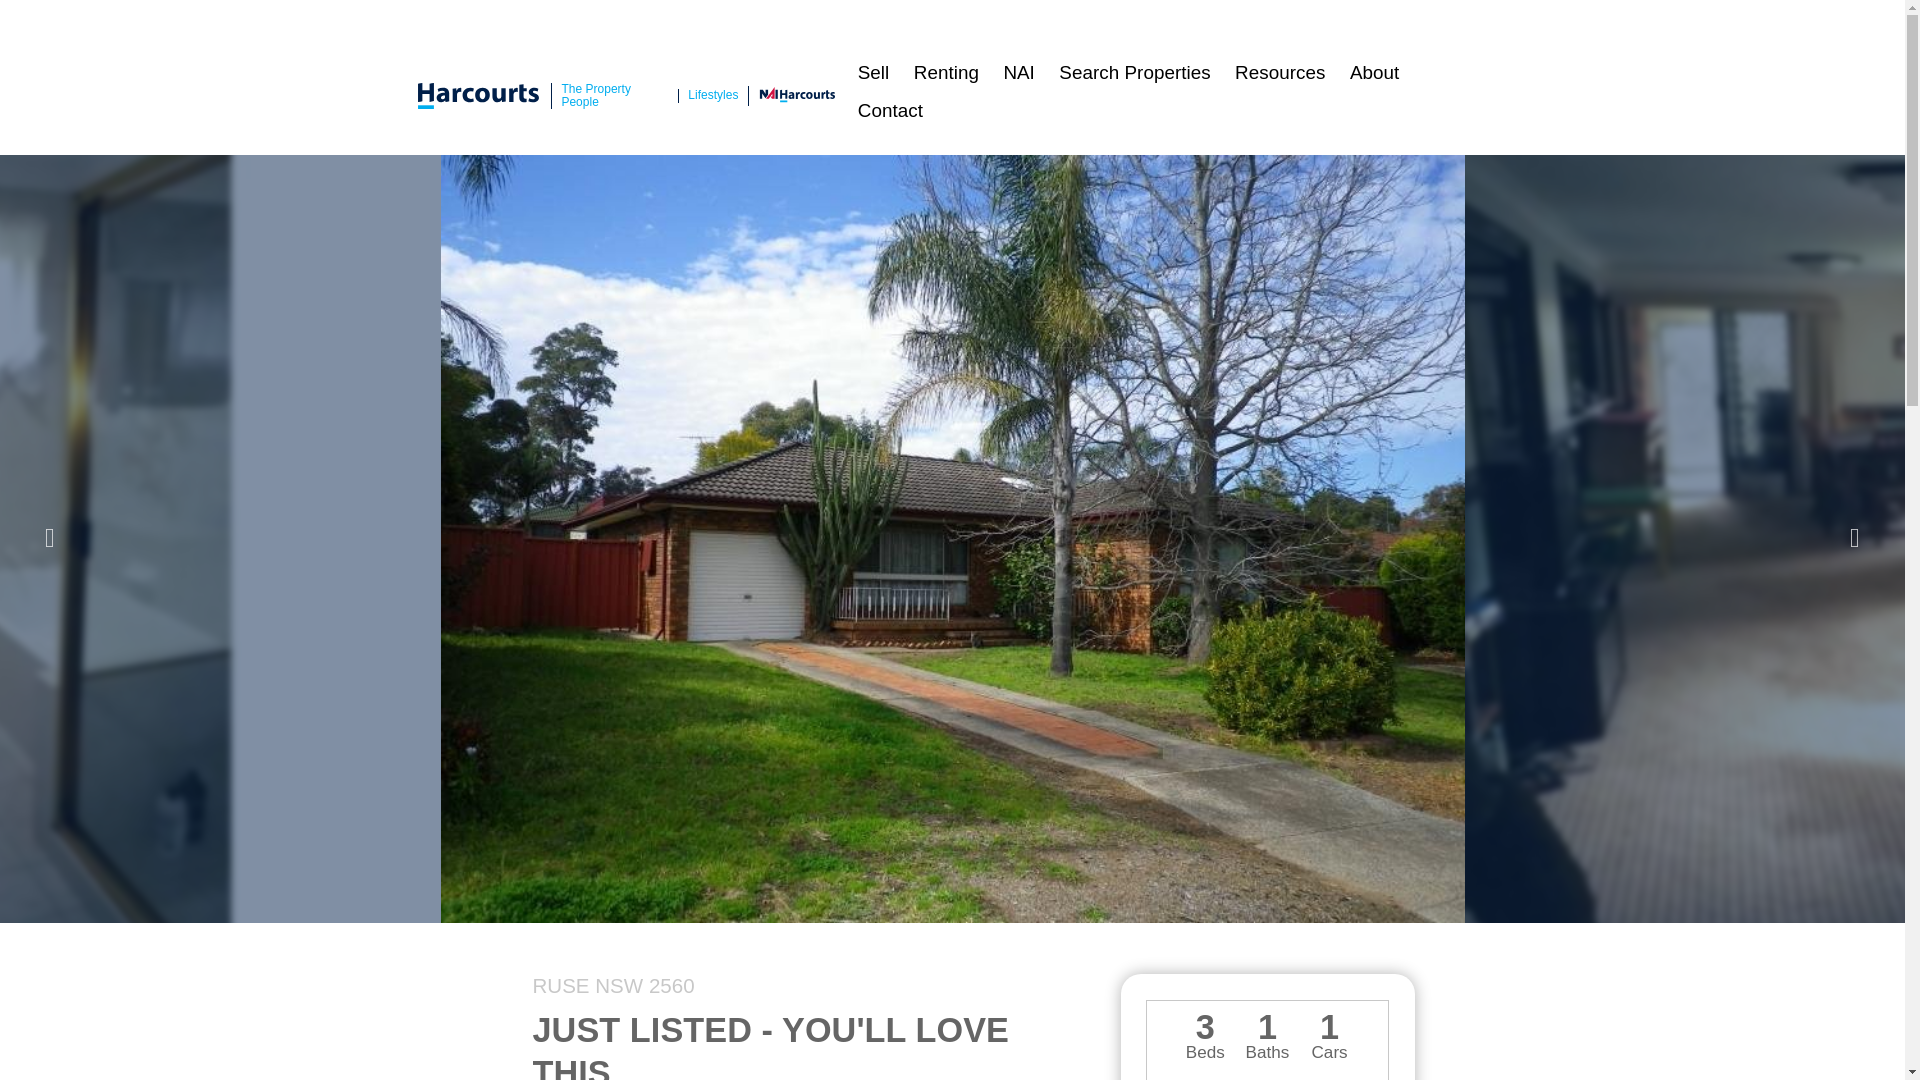  I want to click on Sell, so click(874, 72).